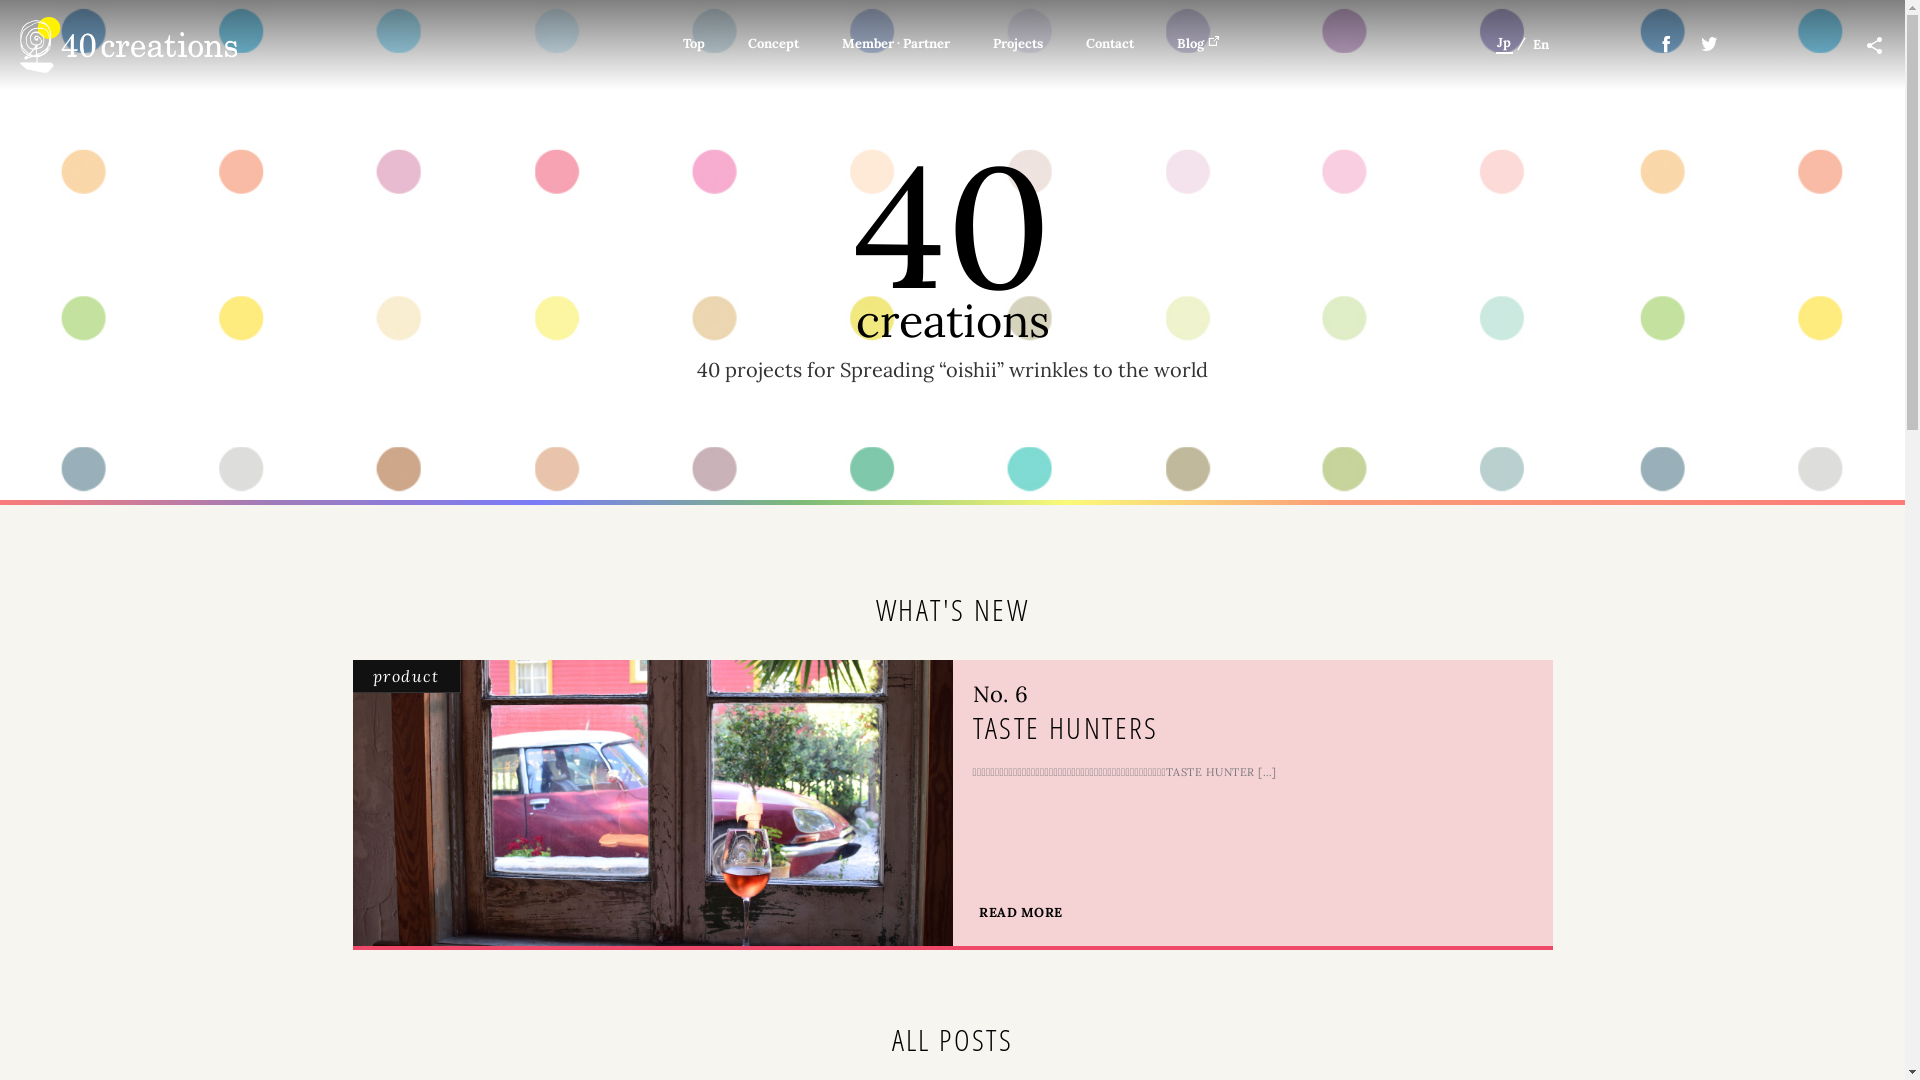 Image resolution: width=1920 pixels, height=1080 pixels. Describe the element at coordinates (128, 45) in the screenshot. I see `40 creations` at that location.